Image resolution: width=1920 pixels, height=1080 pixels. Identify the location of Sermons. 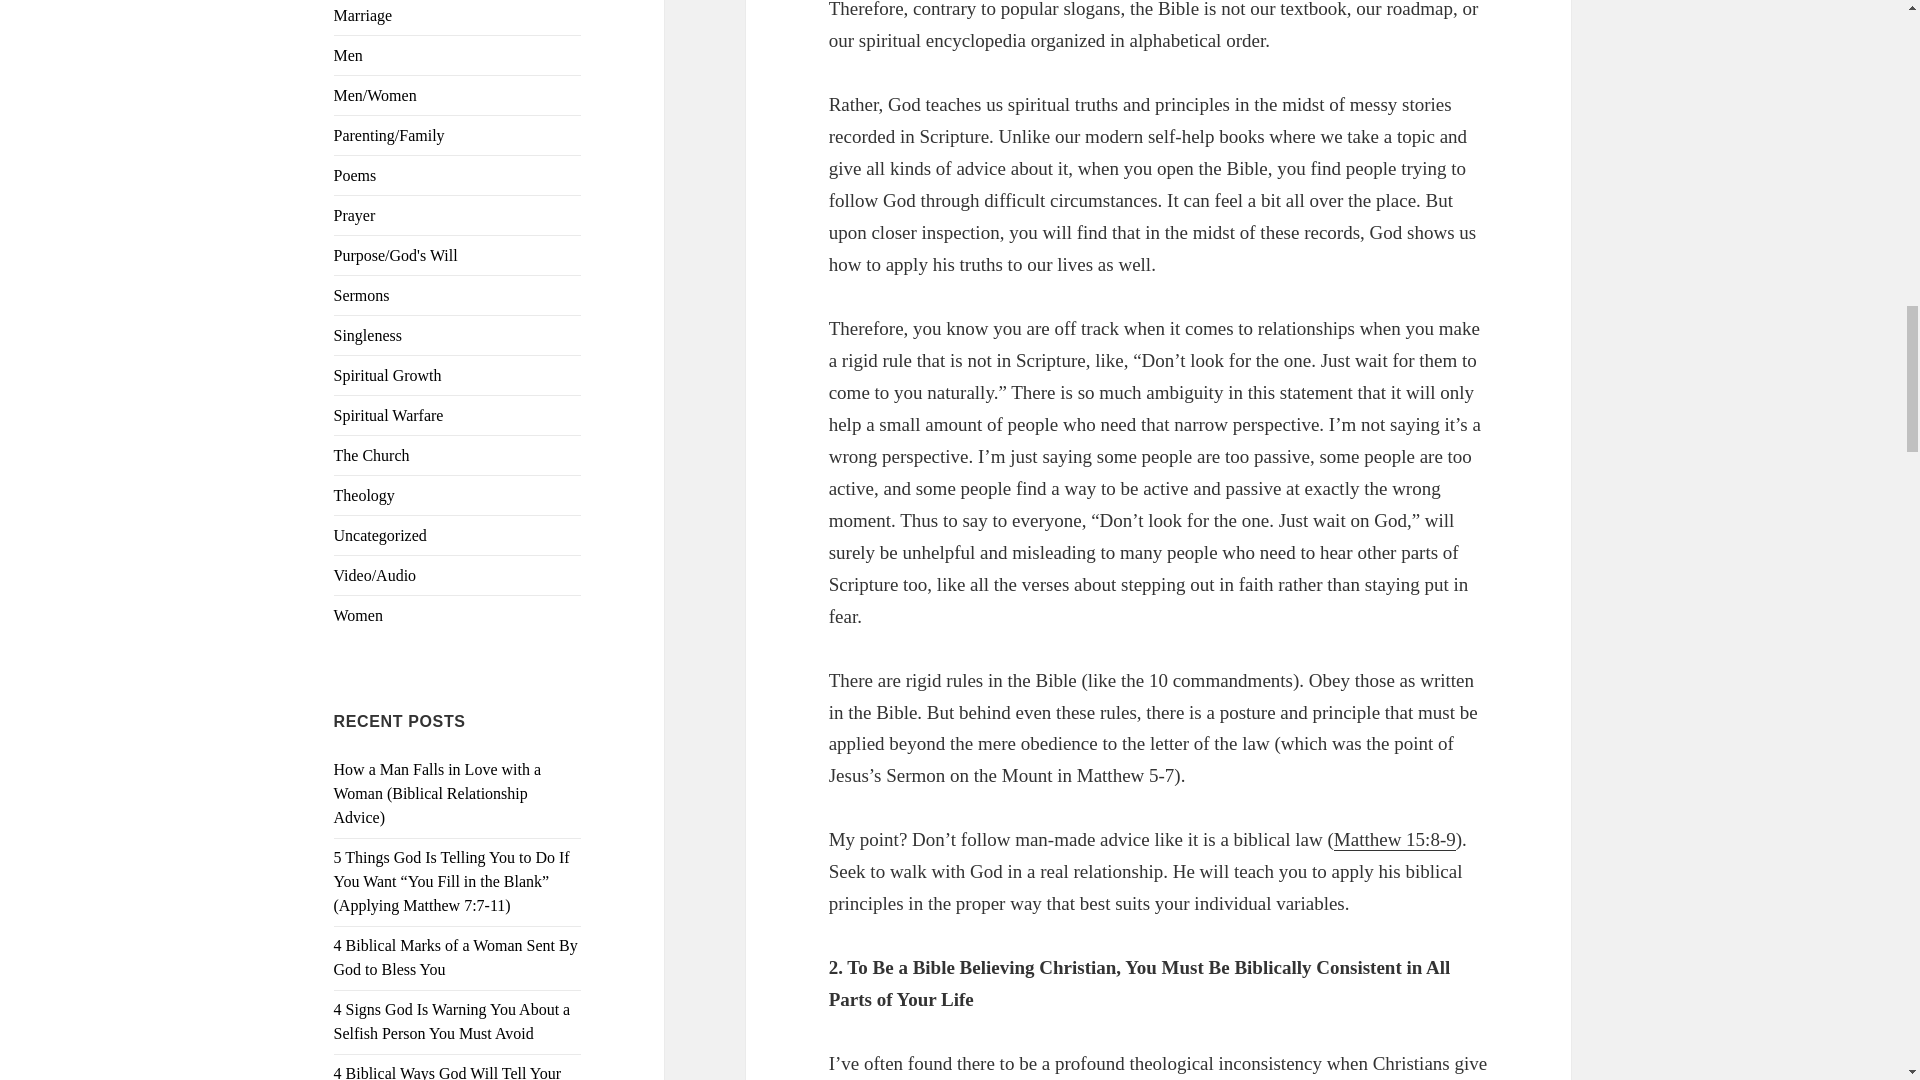
(362, 295).